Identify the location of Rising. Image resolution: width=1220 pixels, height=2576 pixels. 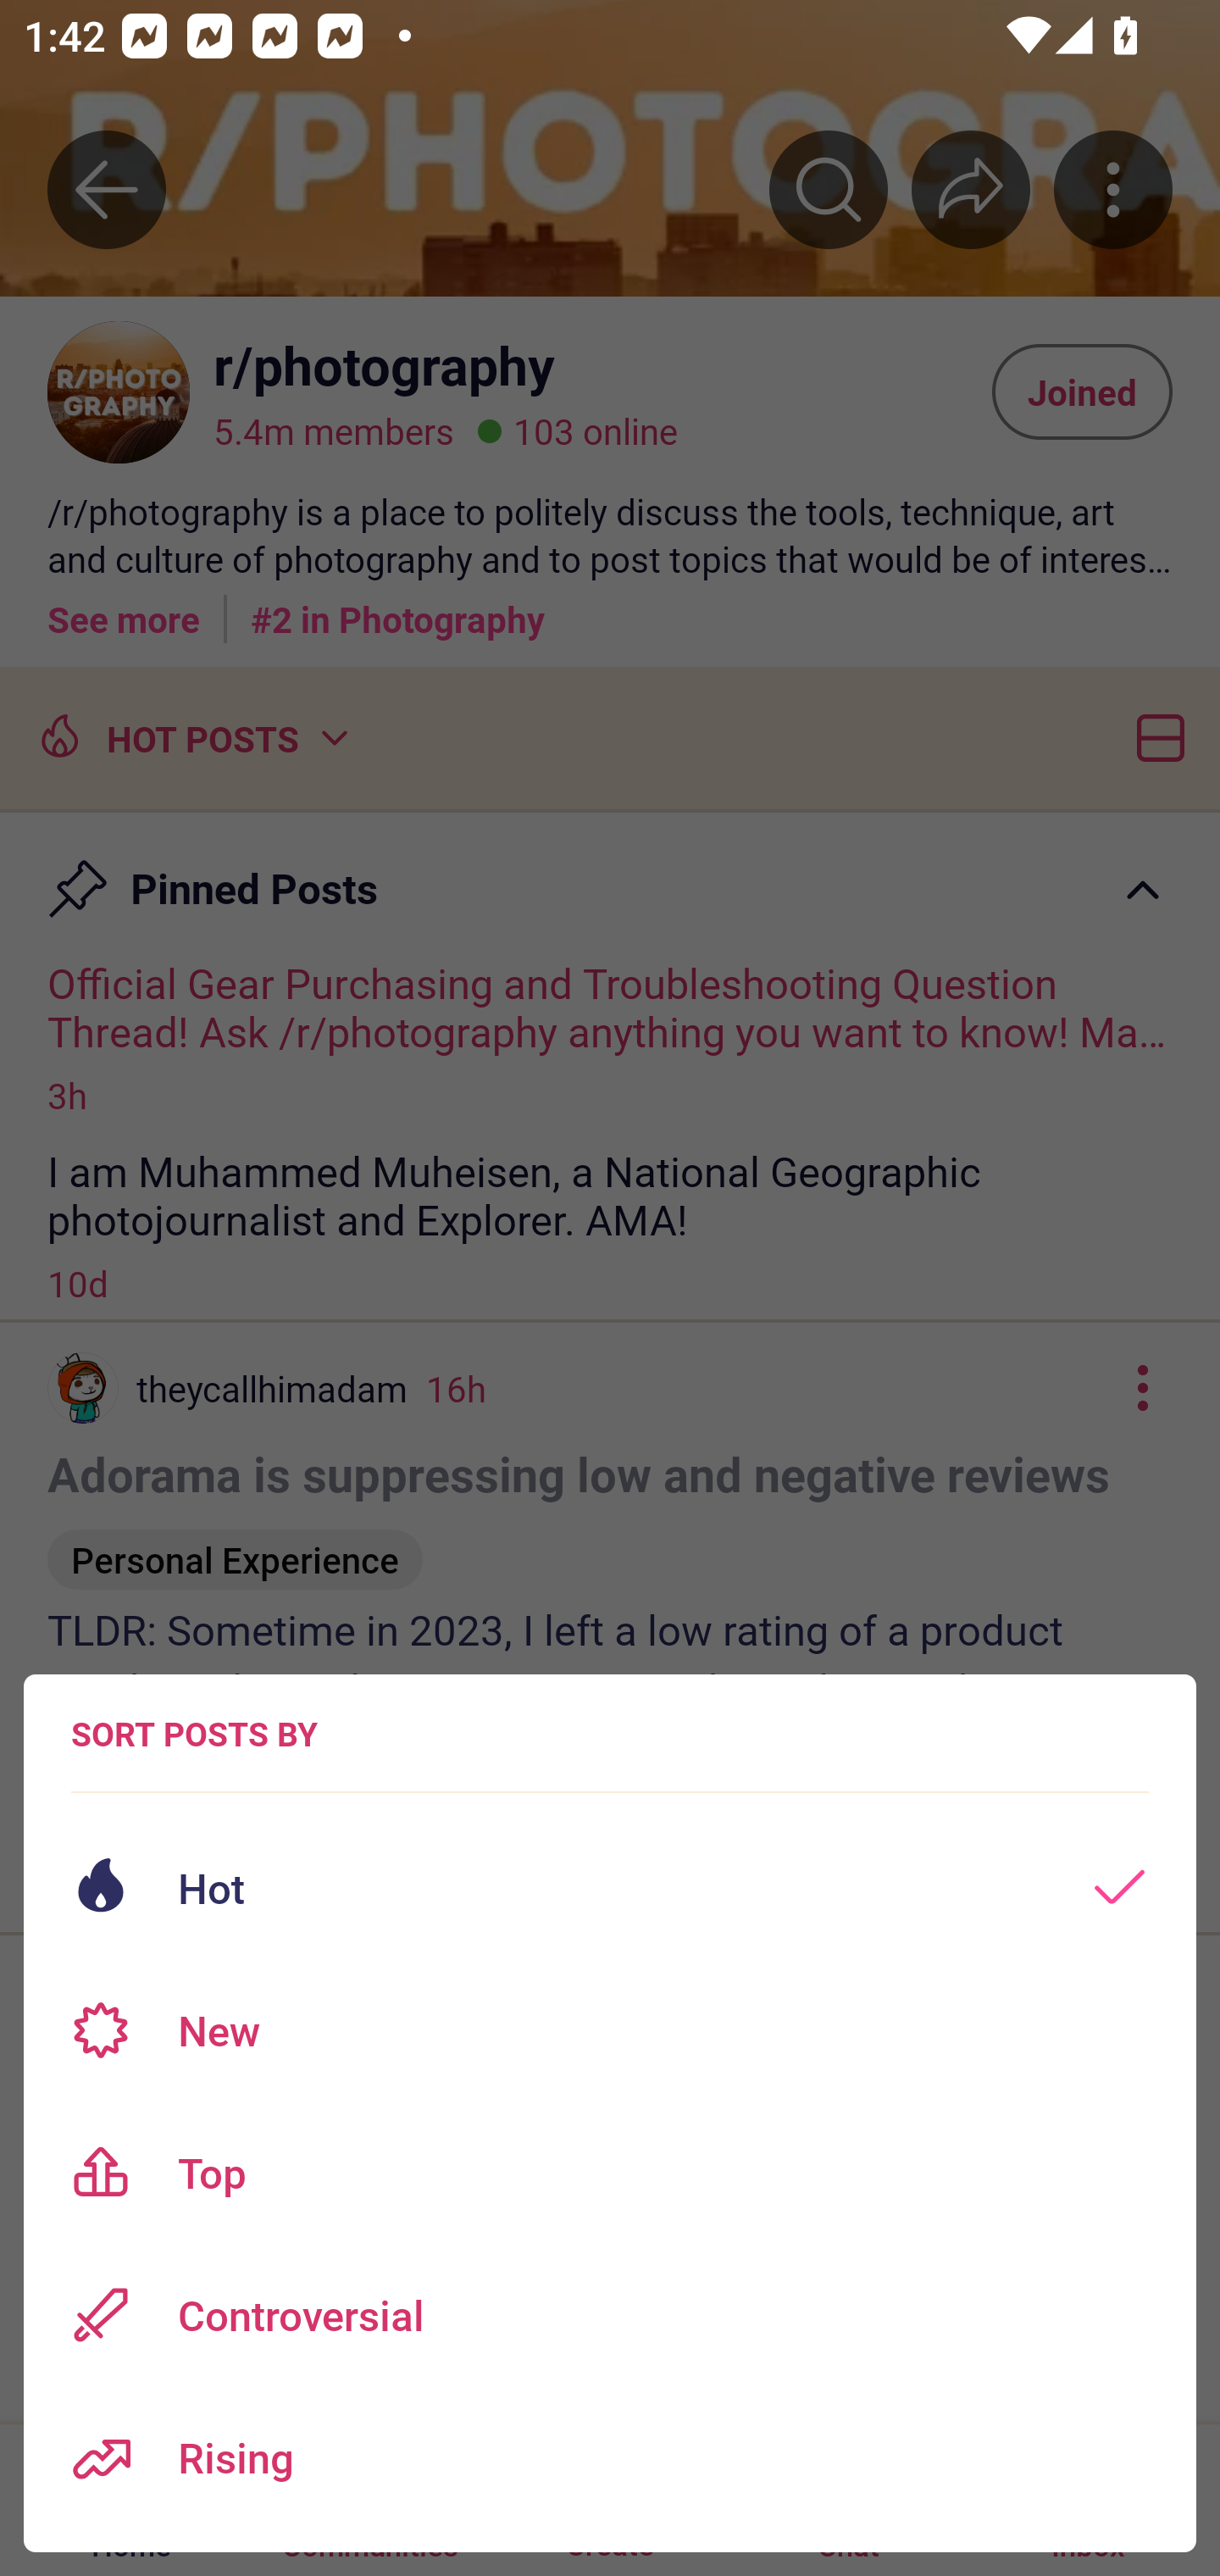
(610, 2457).